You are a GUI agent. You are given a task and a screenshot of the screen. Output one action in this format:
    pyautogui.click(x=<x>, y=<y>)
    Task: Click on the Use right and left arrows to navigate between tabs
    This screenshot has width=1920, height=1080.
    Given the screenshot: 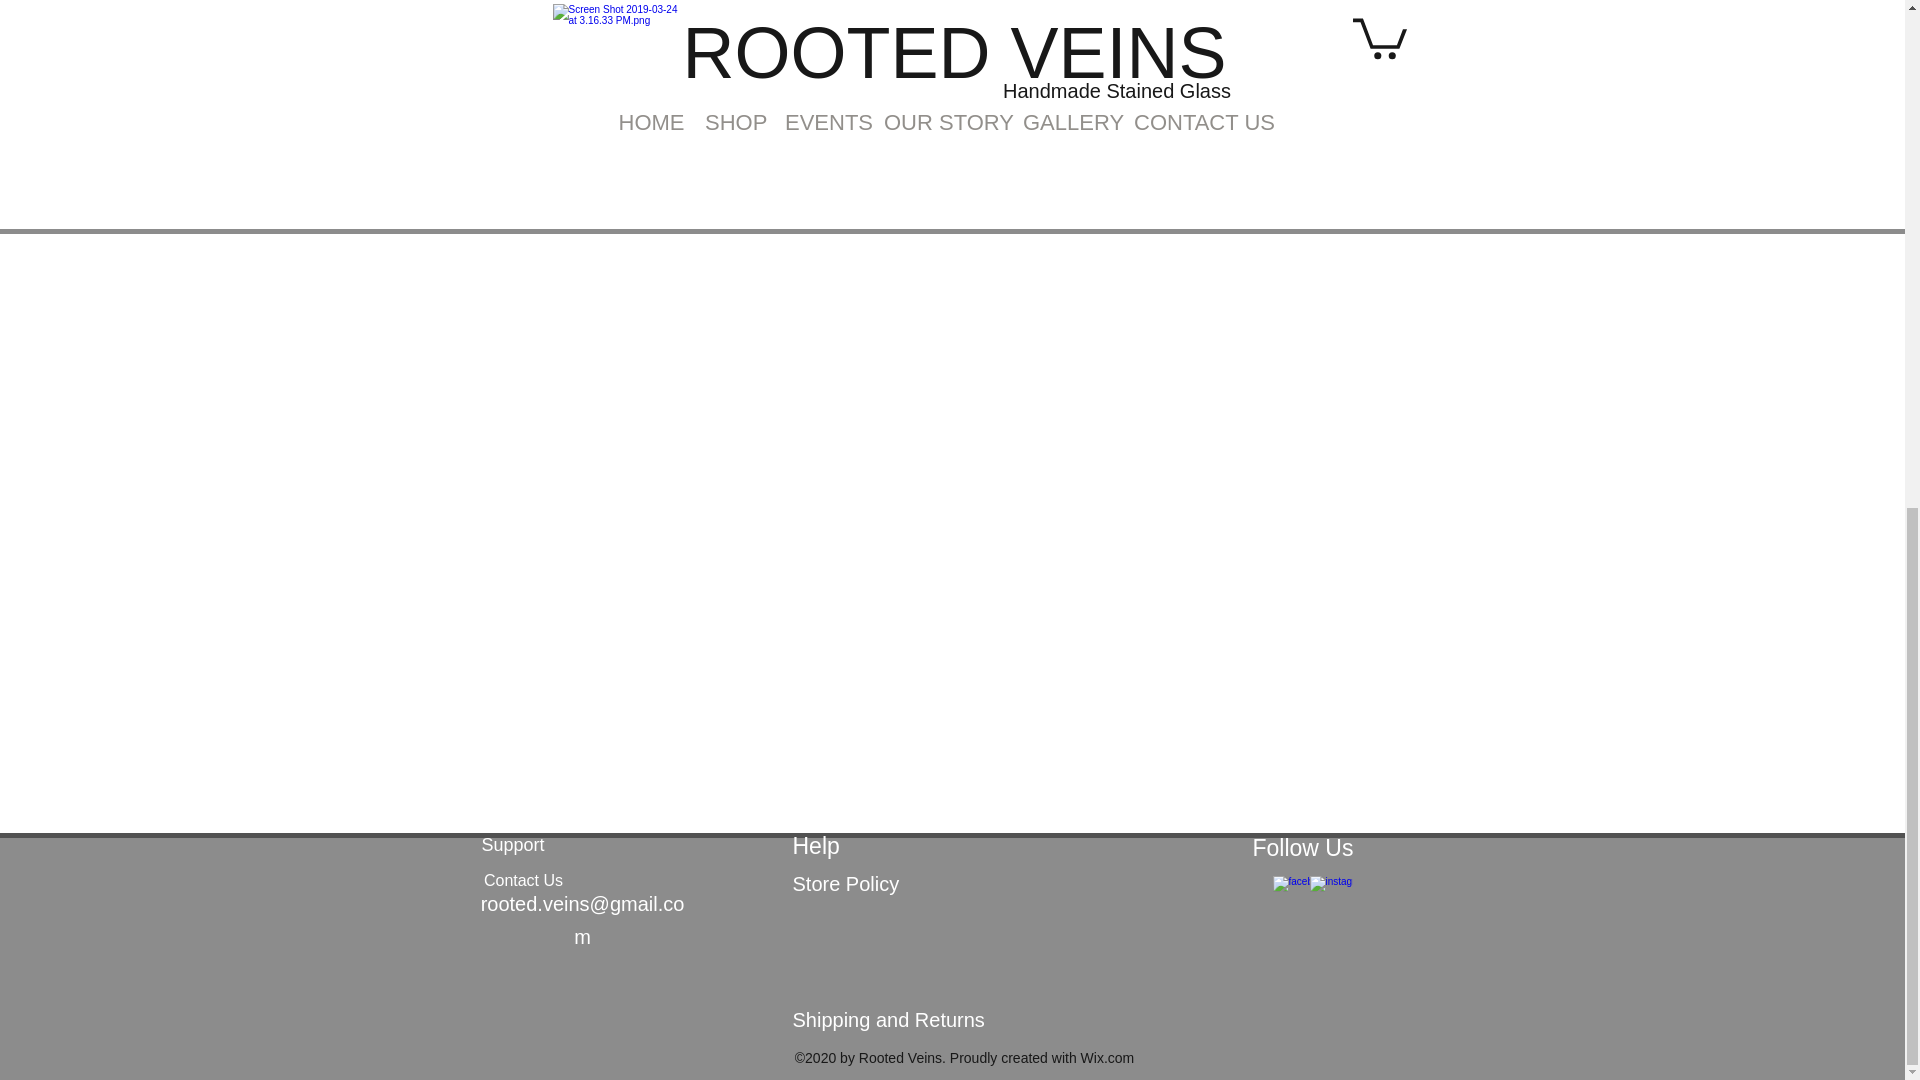 What is the action you would take?
    pyautogui.click(x=582, y=24)
    